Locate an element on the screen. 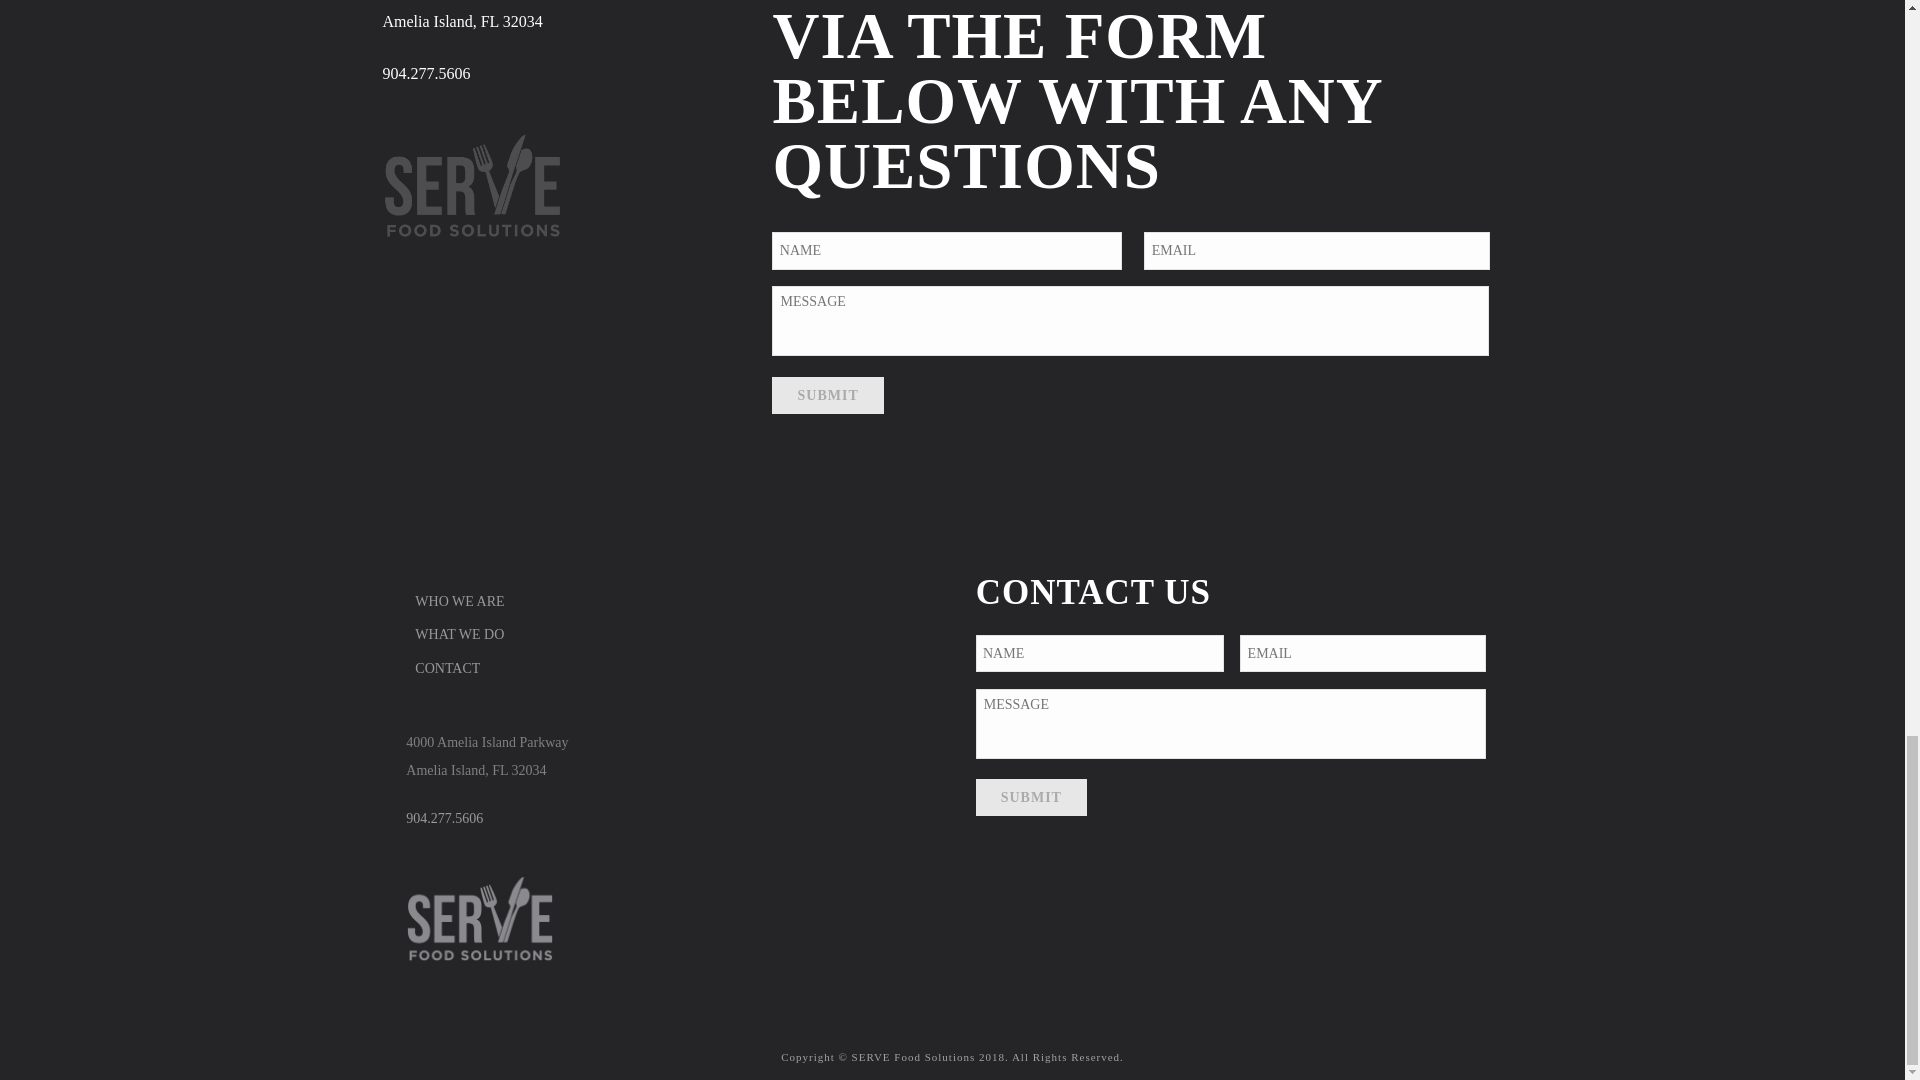 This screenshot has height=1080, width=1920. Submit is located at coordinates (827, 394).